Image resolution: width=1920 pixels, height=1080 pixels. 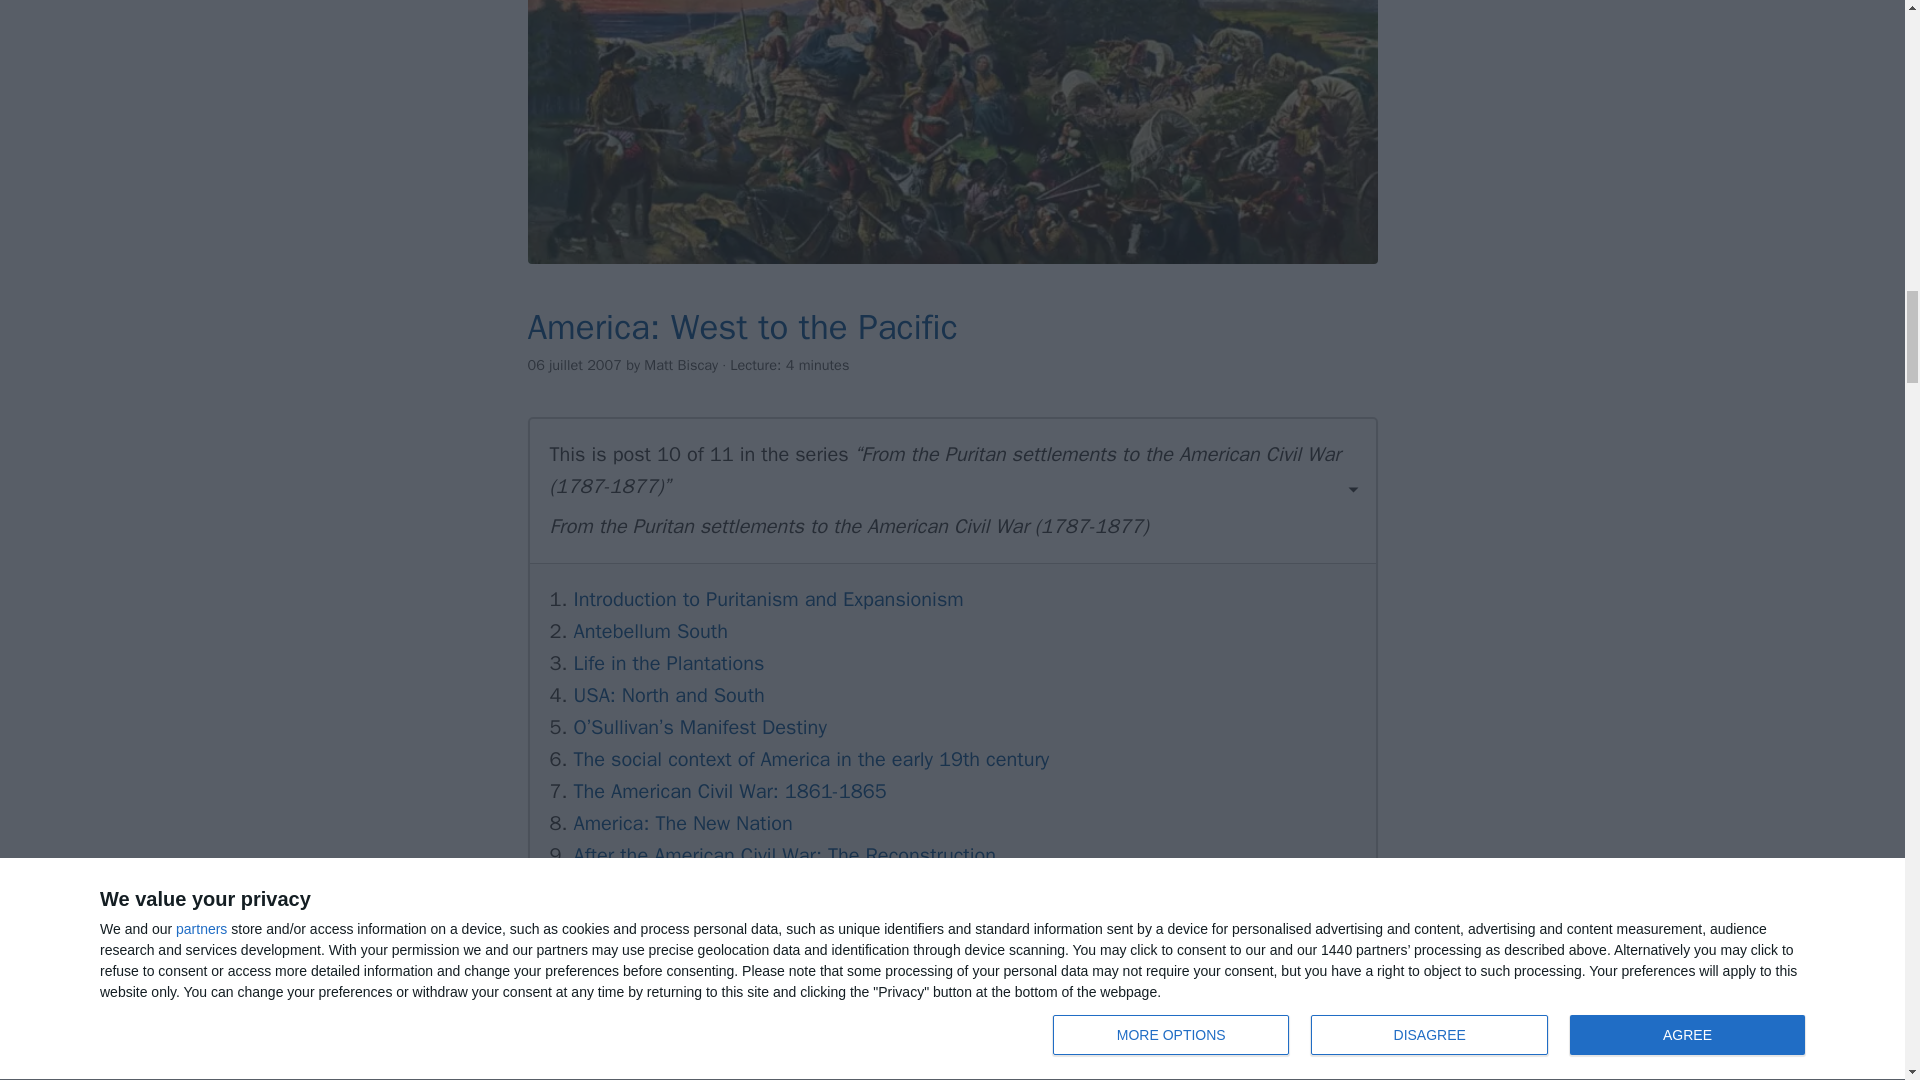 What do you see at coordinates (668, 695) in the screenshot?
I see `USA: North and South` at bounding box center [668, 695].